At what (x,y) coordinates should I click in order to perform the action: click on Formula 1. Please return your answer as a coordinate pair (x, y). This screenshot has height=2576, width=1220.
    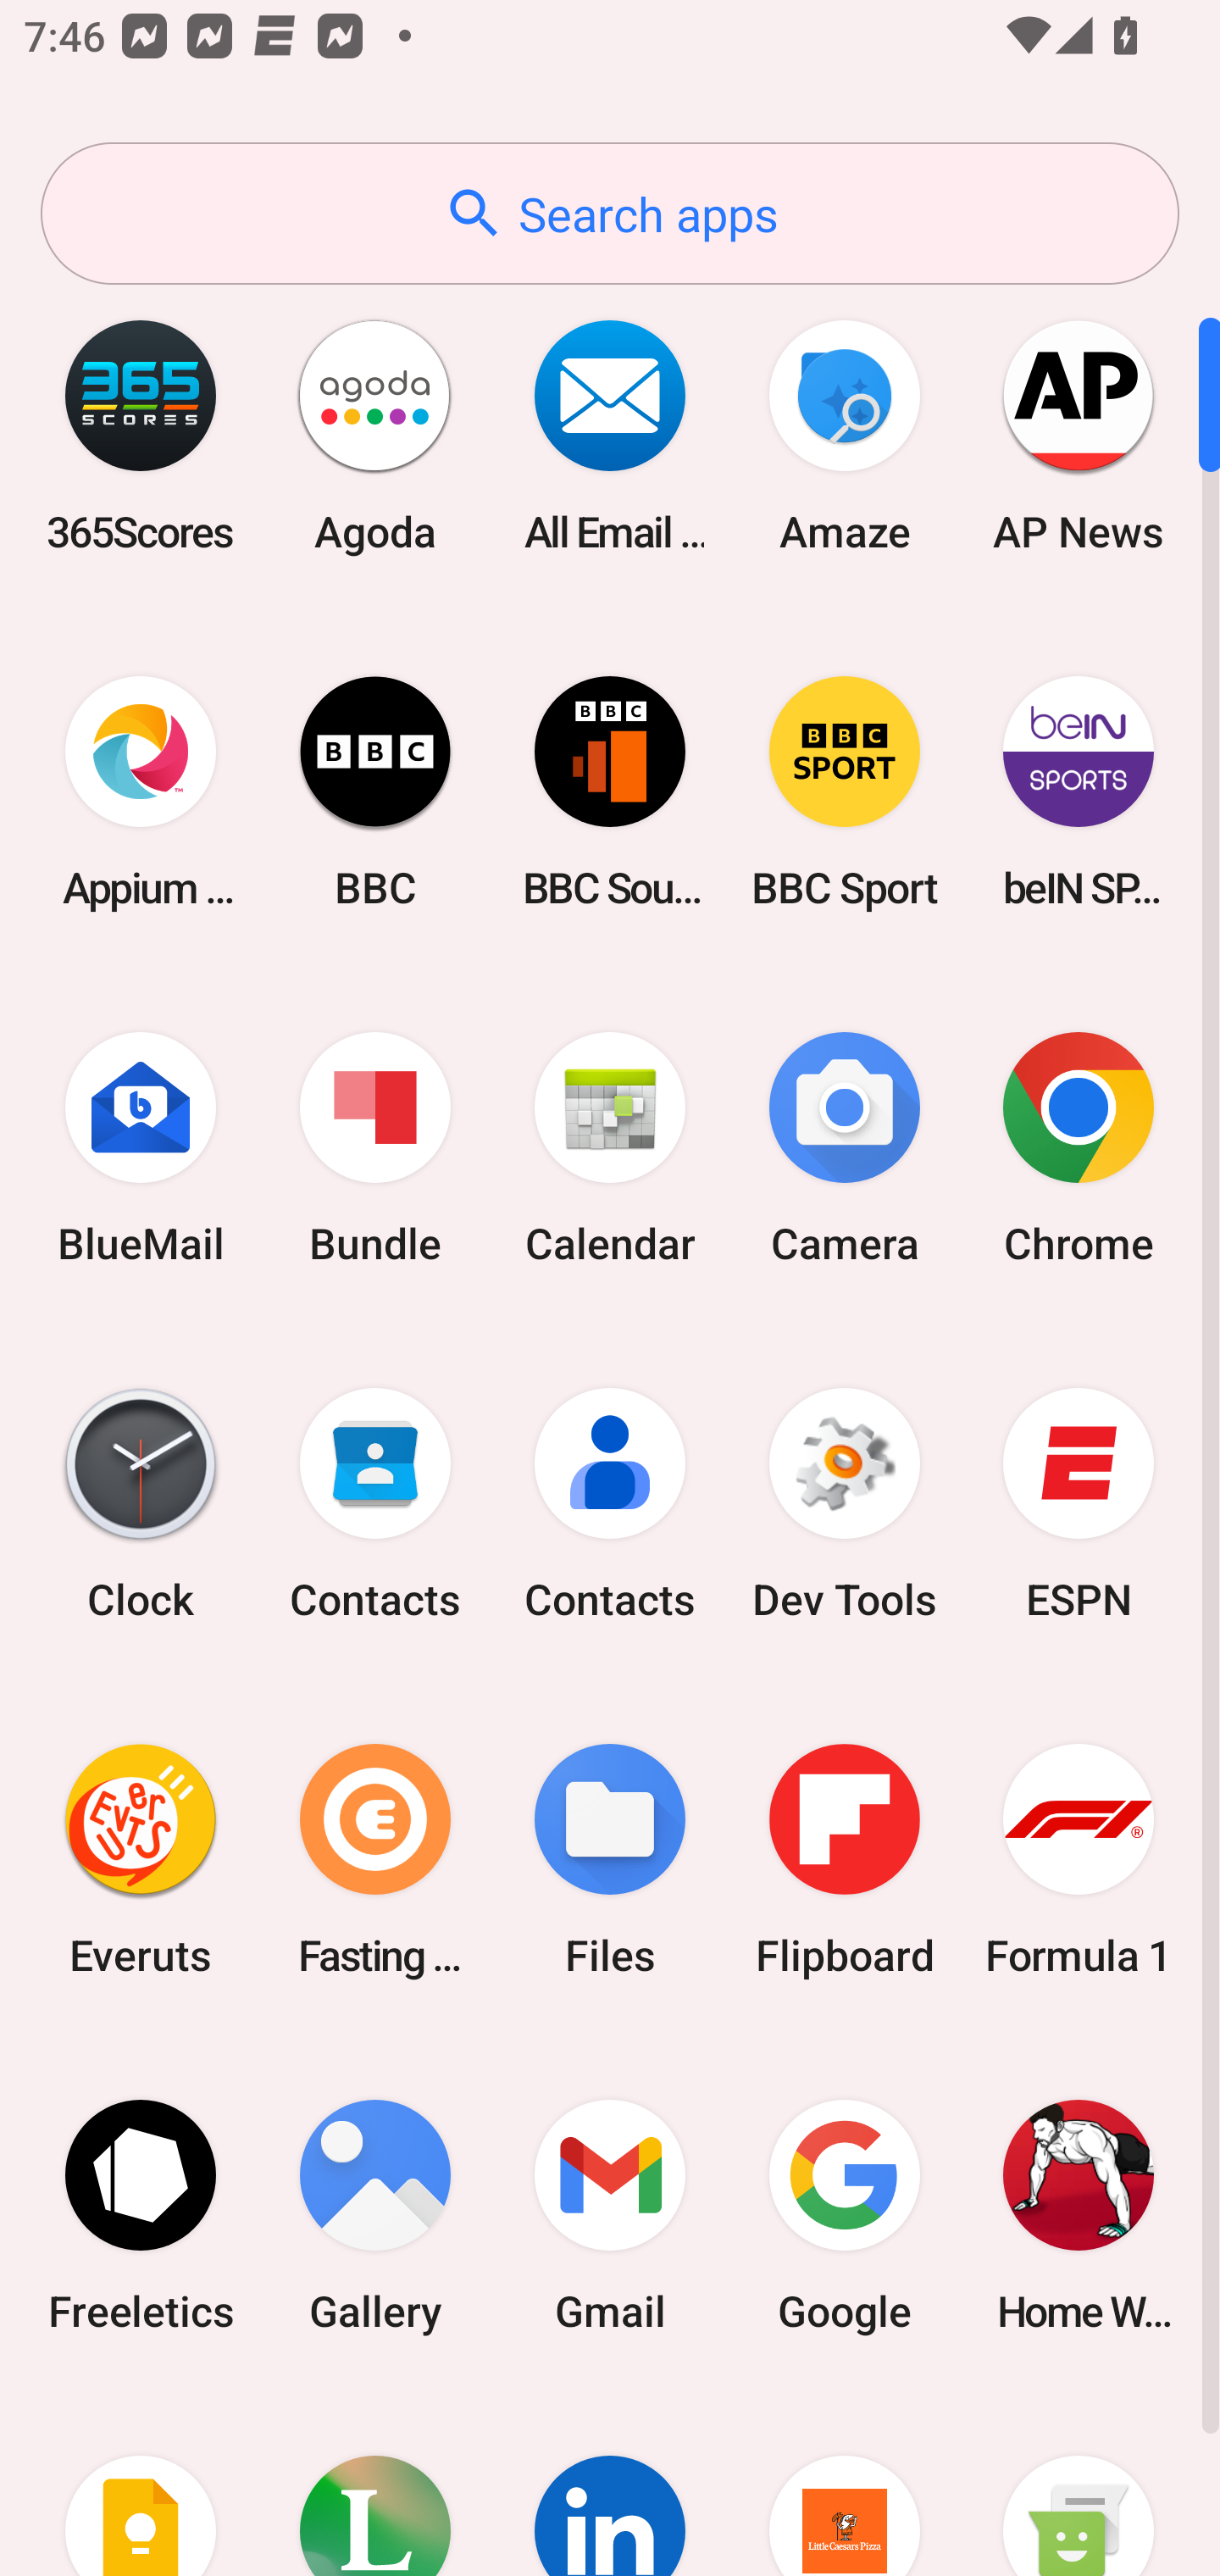
    Looking at the image, I should click on (1079, 1859).